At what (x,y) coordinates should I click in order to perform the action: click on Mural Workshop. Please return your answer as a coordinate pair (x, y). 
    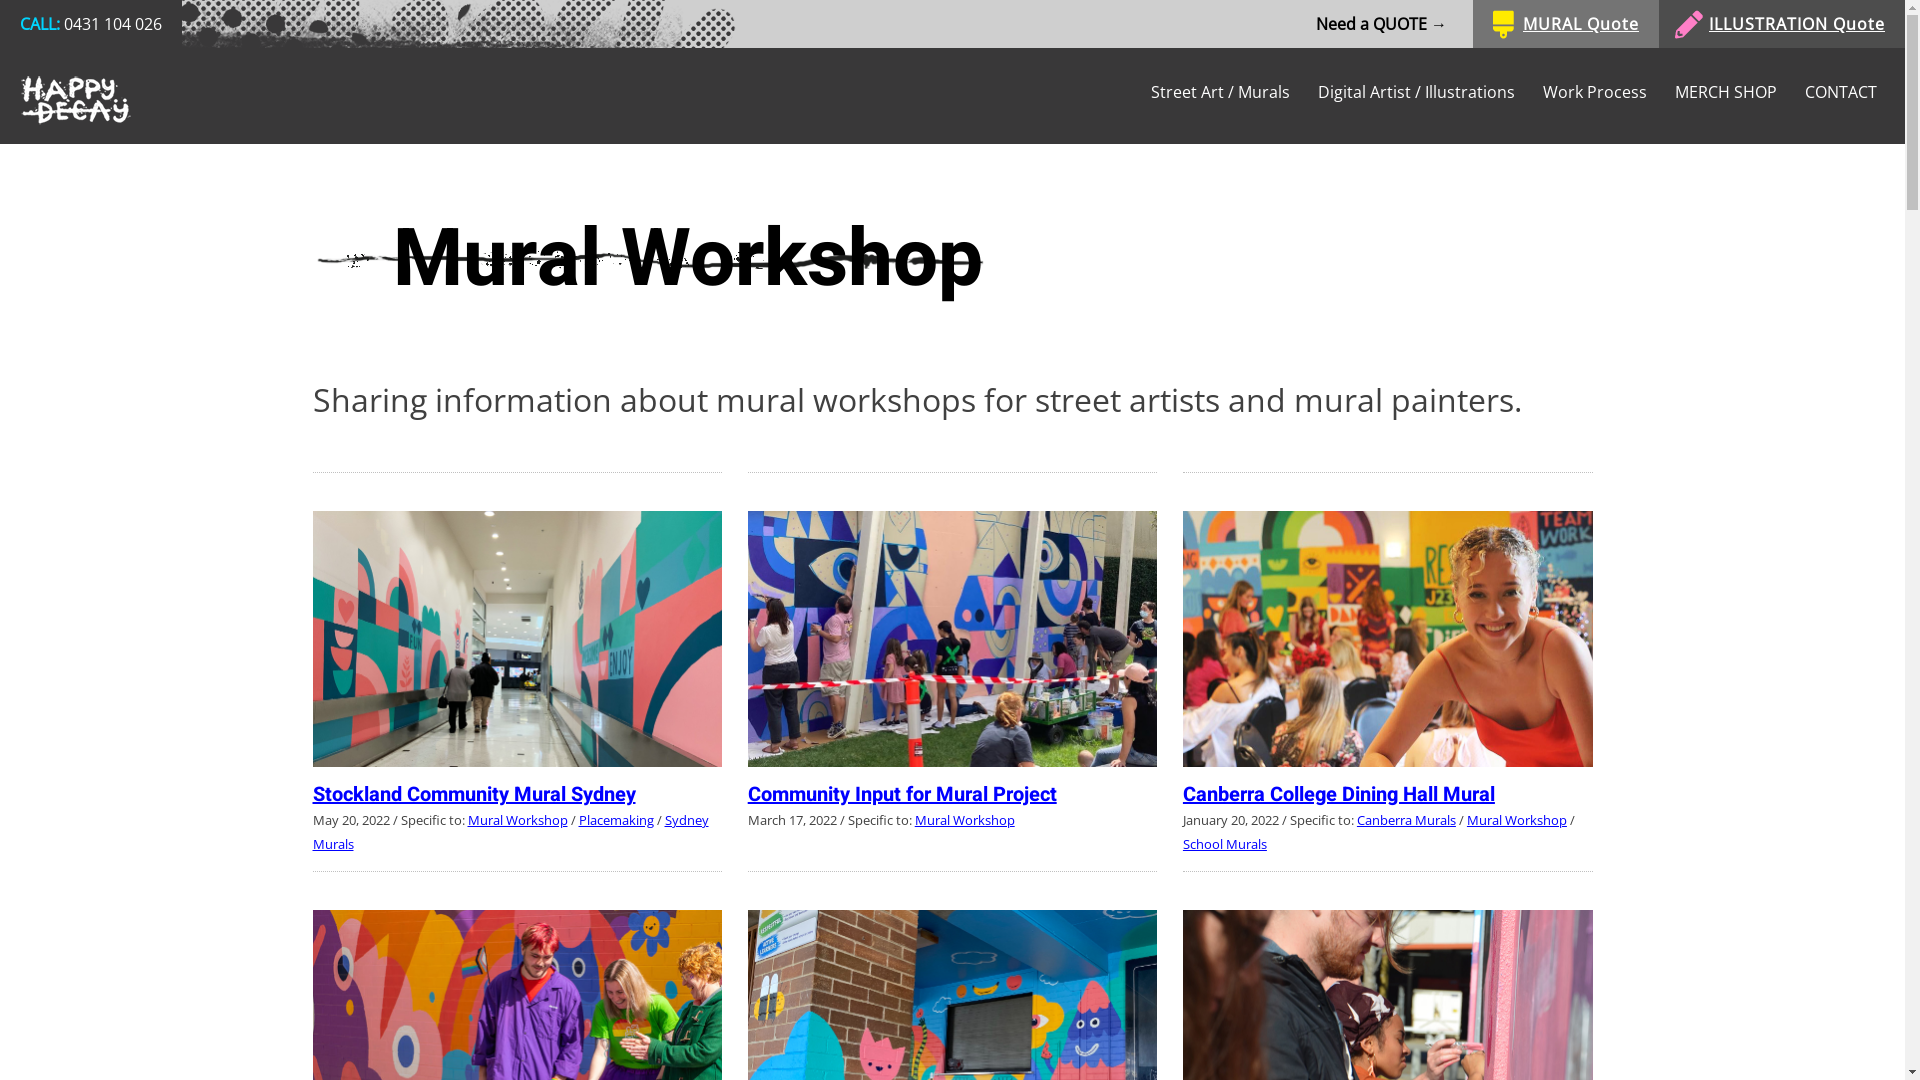
    Looking at the image, I should click on (965, 820).